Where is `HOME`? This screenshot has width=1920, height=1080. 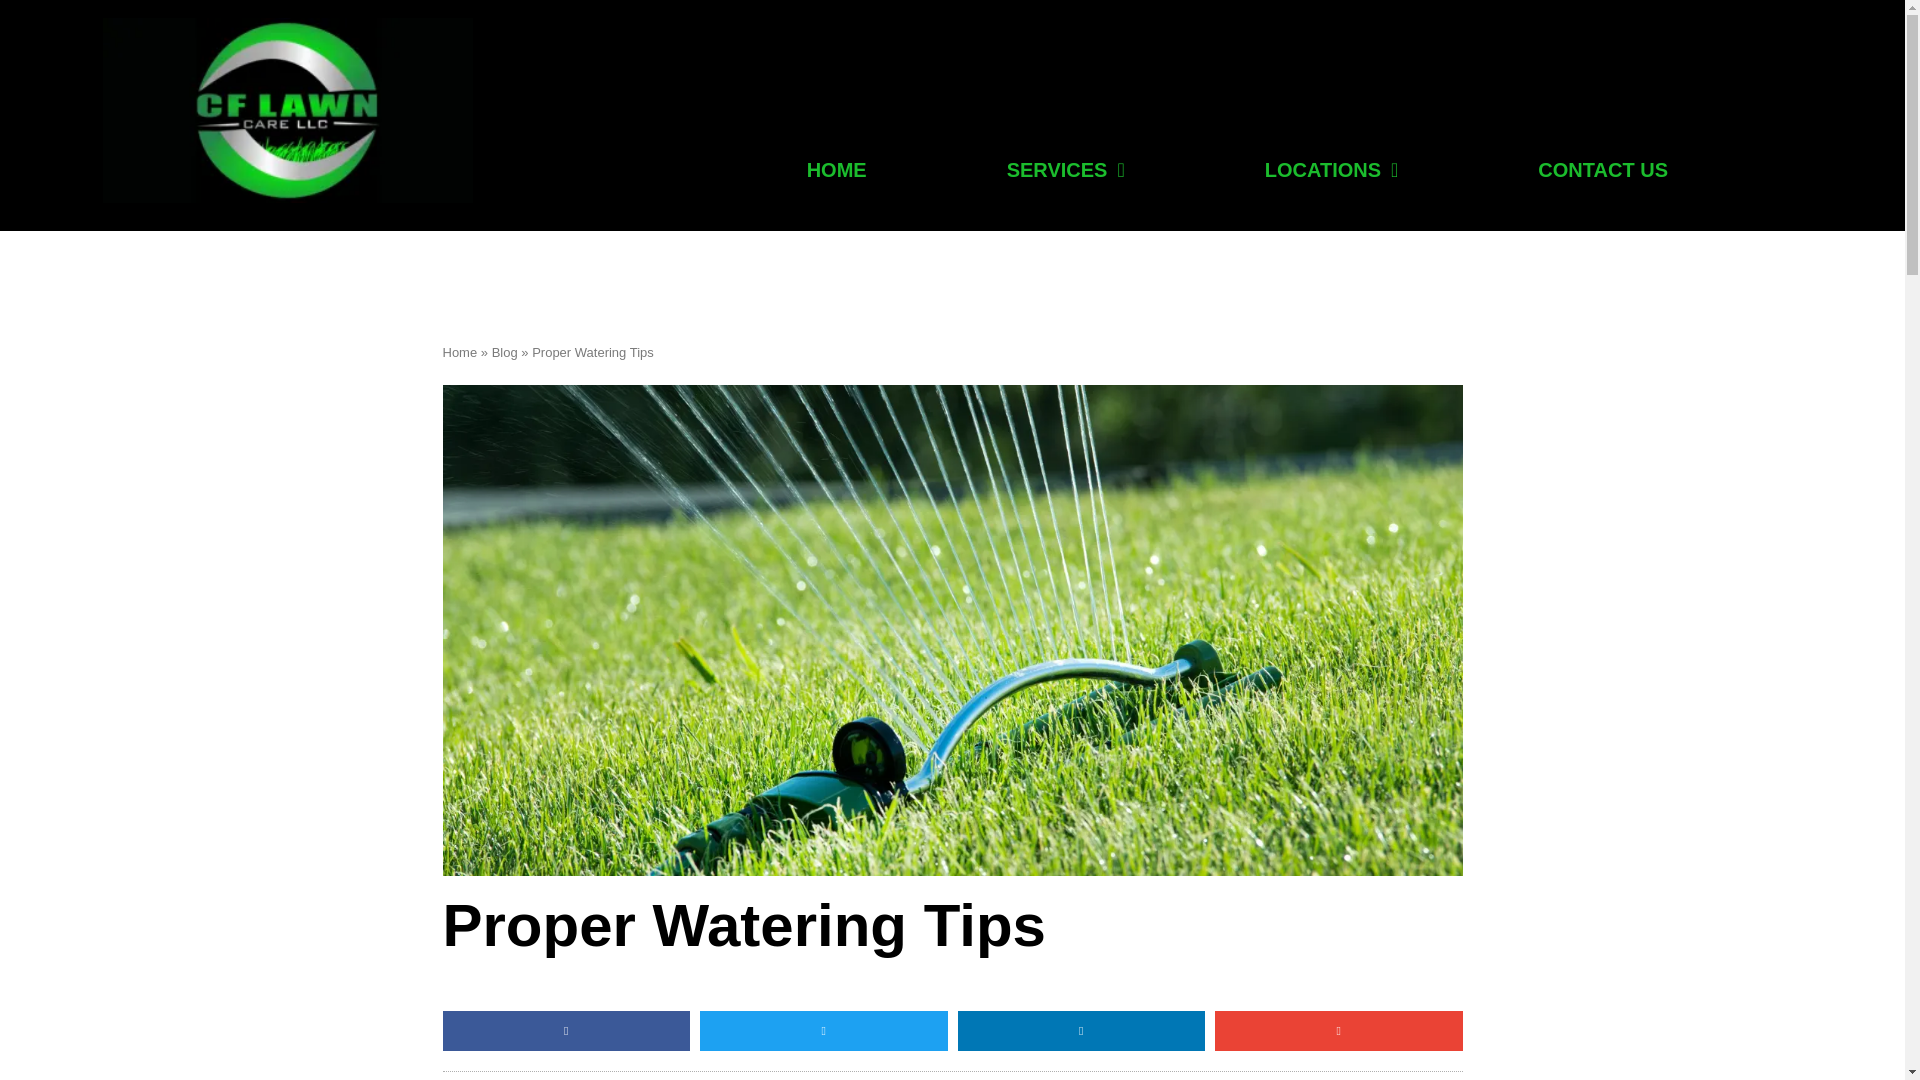
HOME is located at coordinates (837, 170).